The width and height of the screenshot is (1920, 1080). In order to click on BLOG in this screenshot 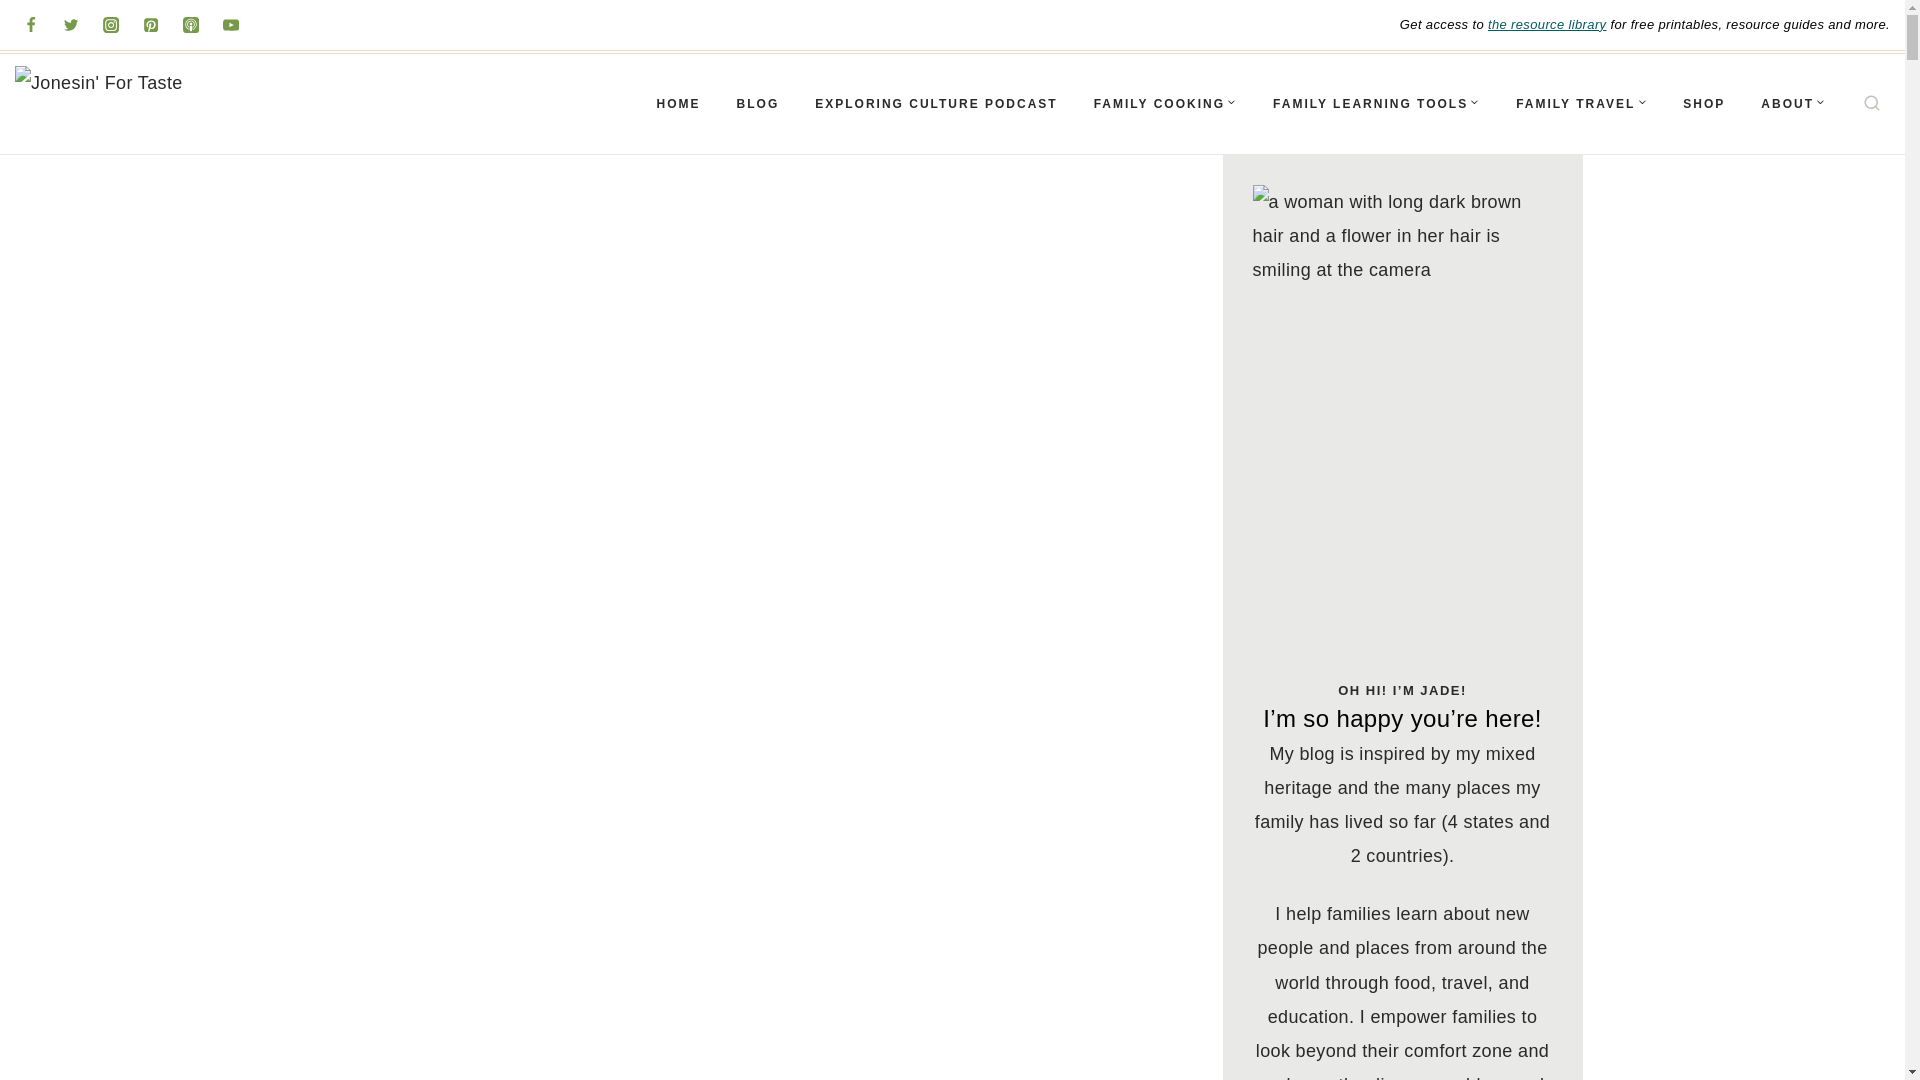, I will do `click(758, 104)`.